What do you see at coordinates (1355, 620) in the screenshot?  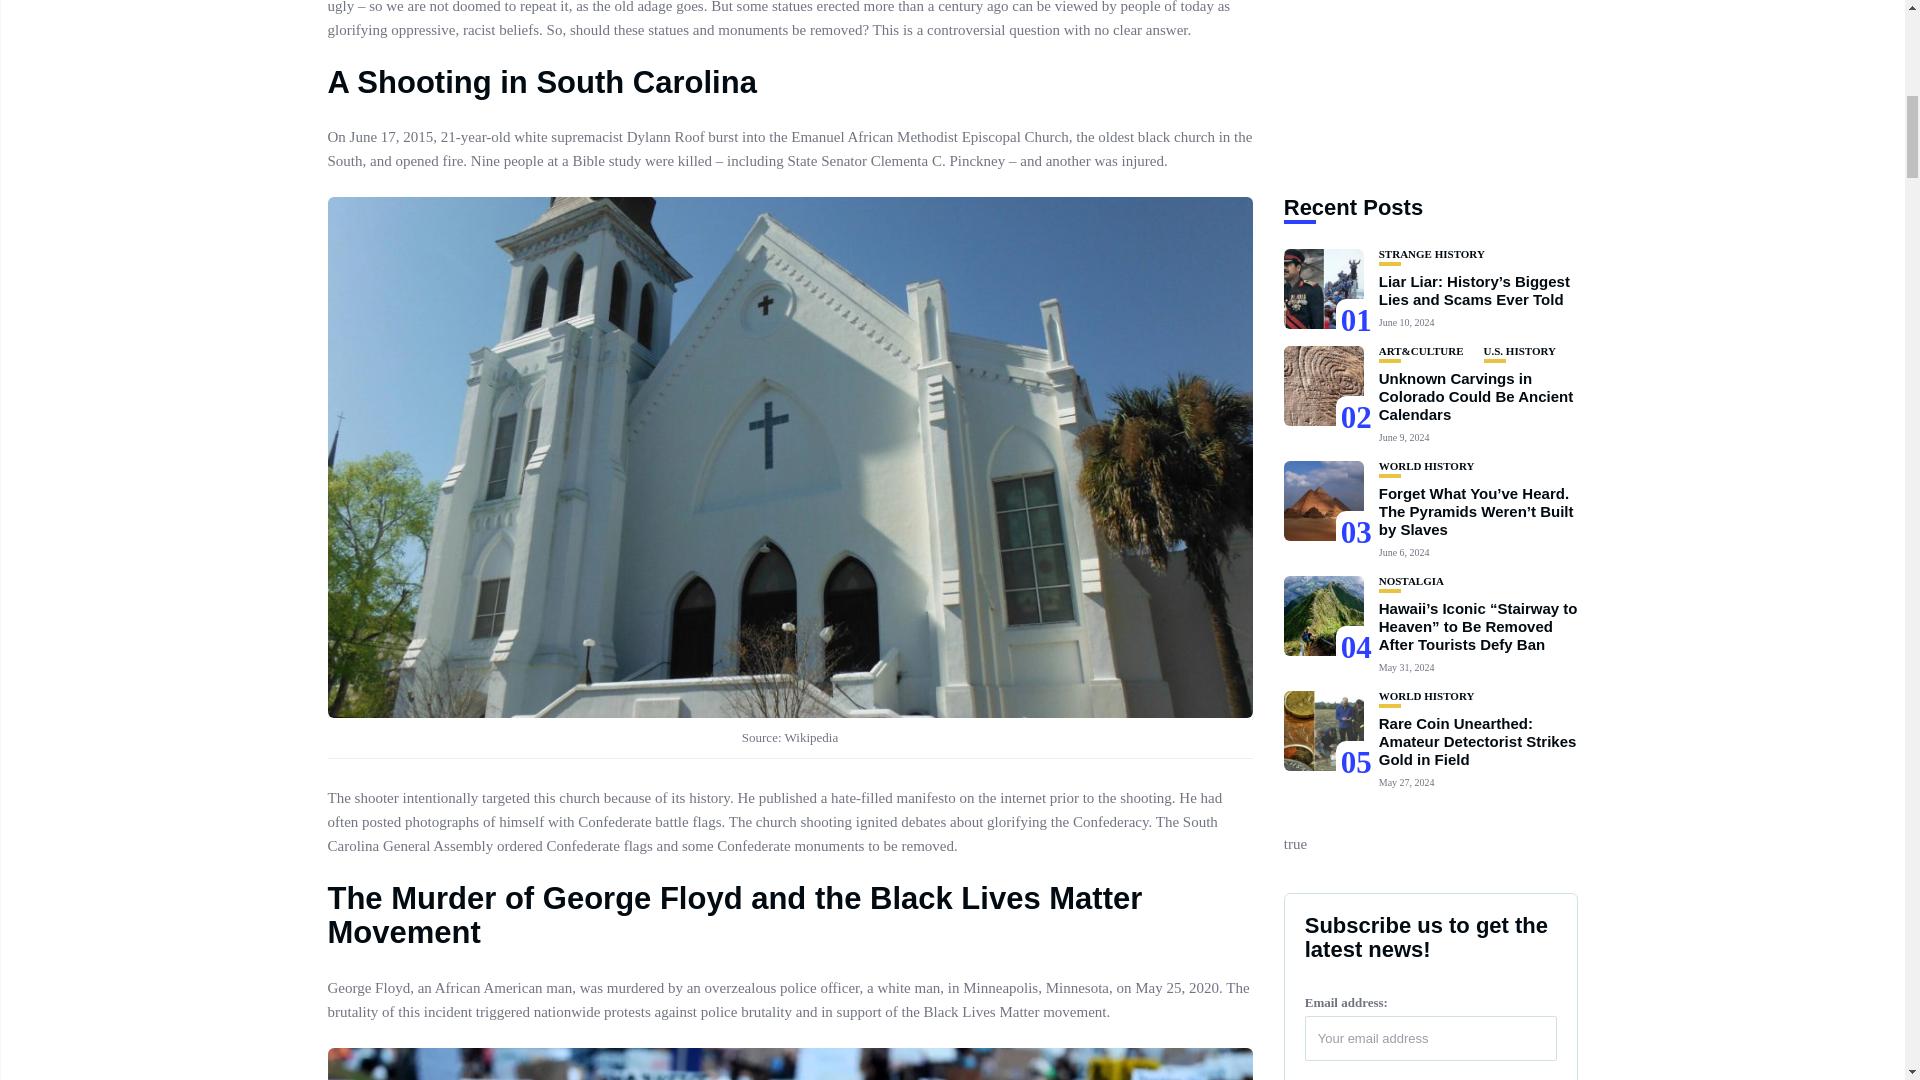 I see `Sign up` at bounding box center [1355, 620].